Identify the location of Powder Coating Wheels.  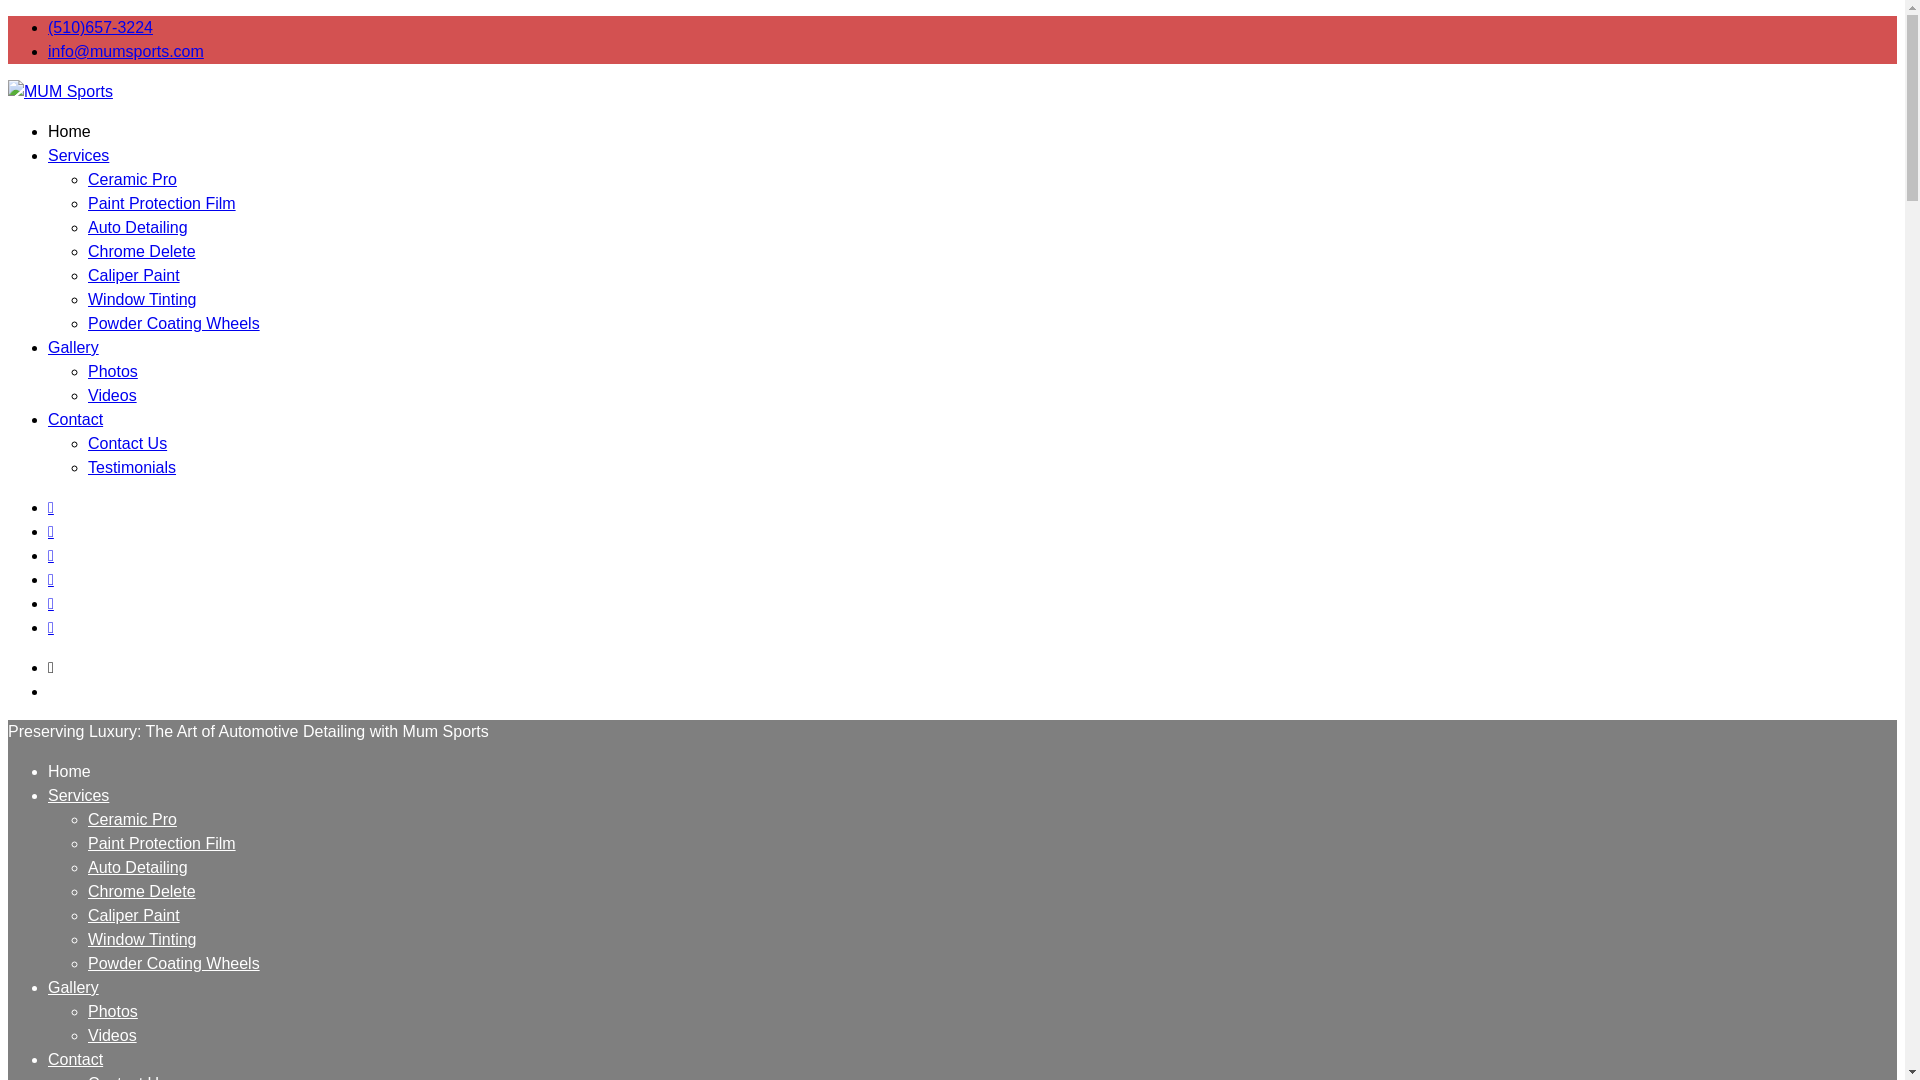
(174, 963).